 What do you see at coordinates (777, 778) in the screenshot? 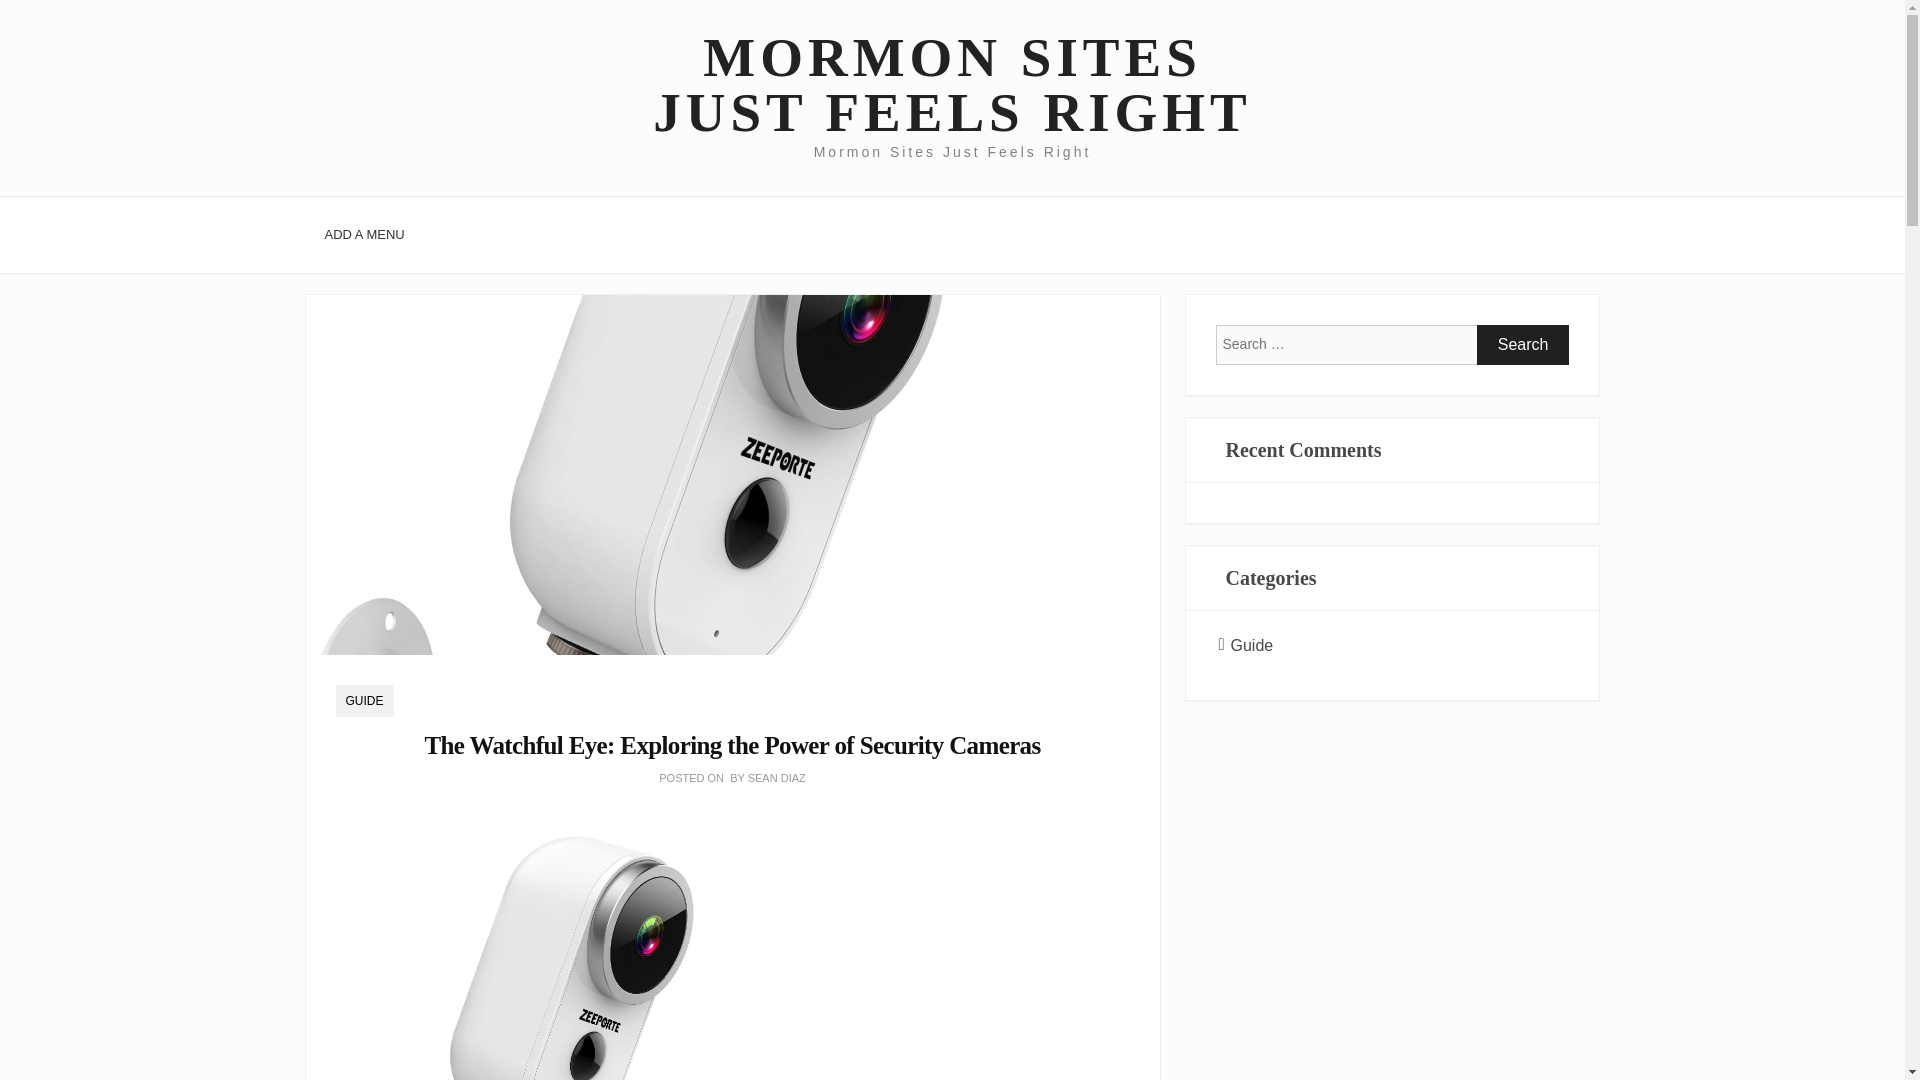
I see `SEAN DIAZ` at bounding box center [777, 778].